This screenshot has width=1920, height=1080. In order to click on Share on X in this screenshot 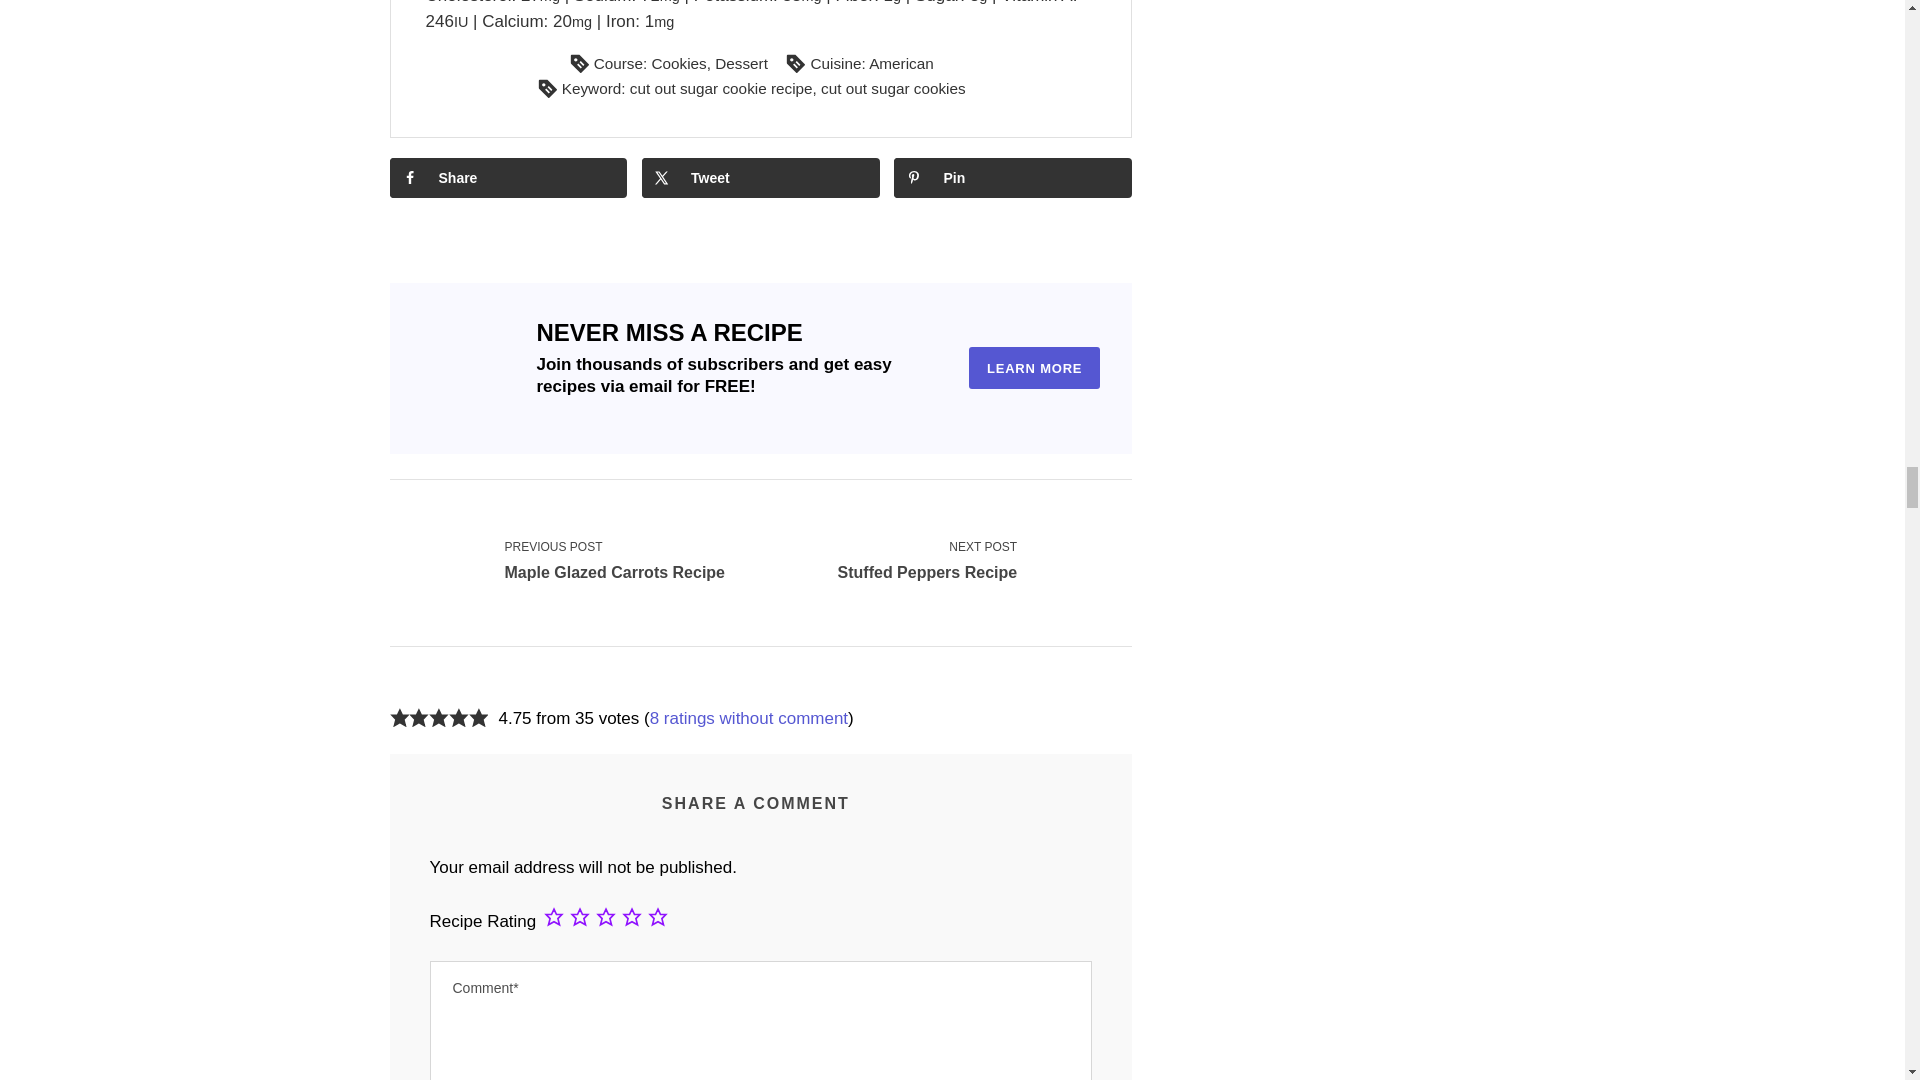, I will do `click(760, 177)`.